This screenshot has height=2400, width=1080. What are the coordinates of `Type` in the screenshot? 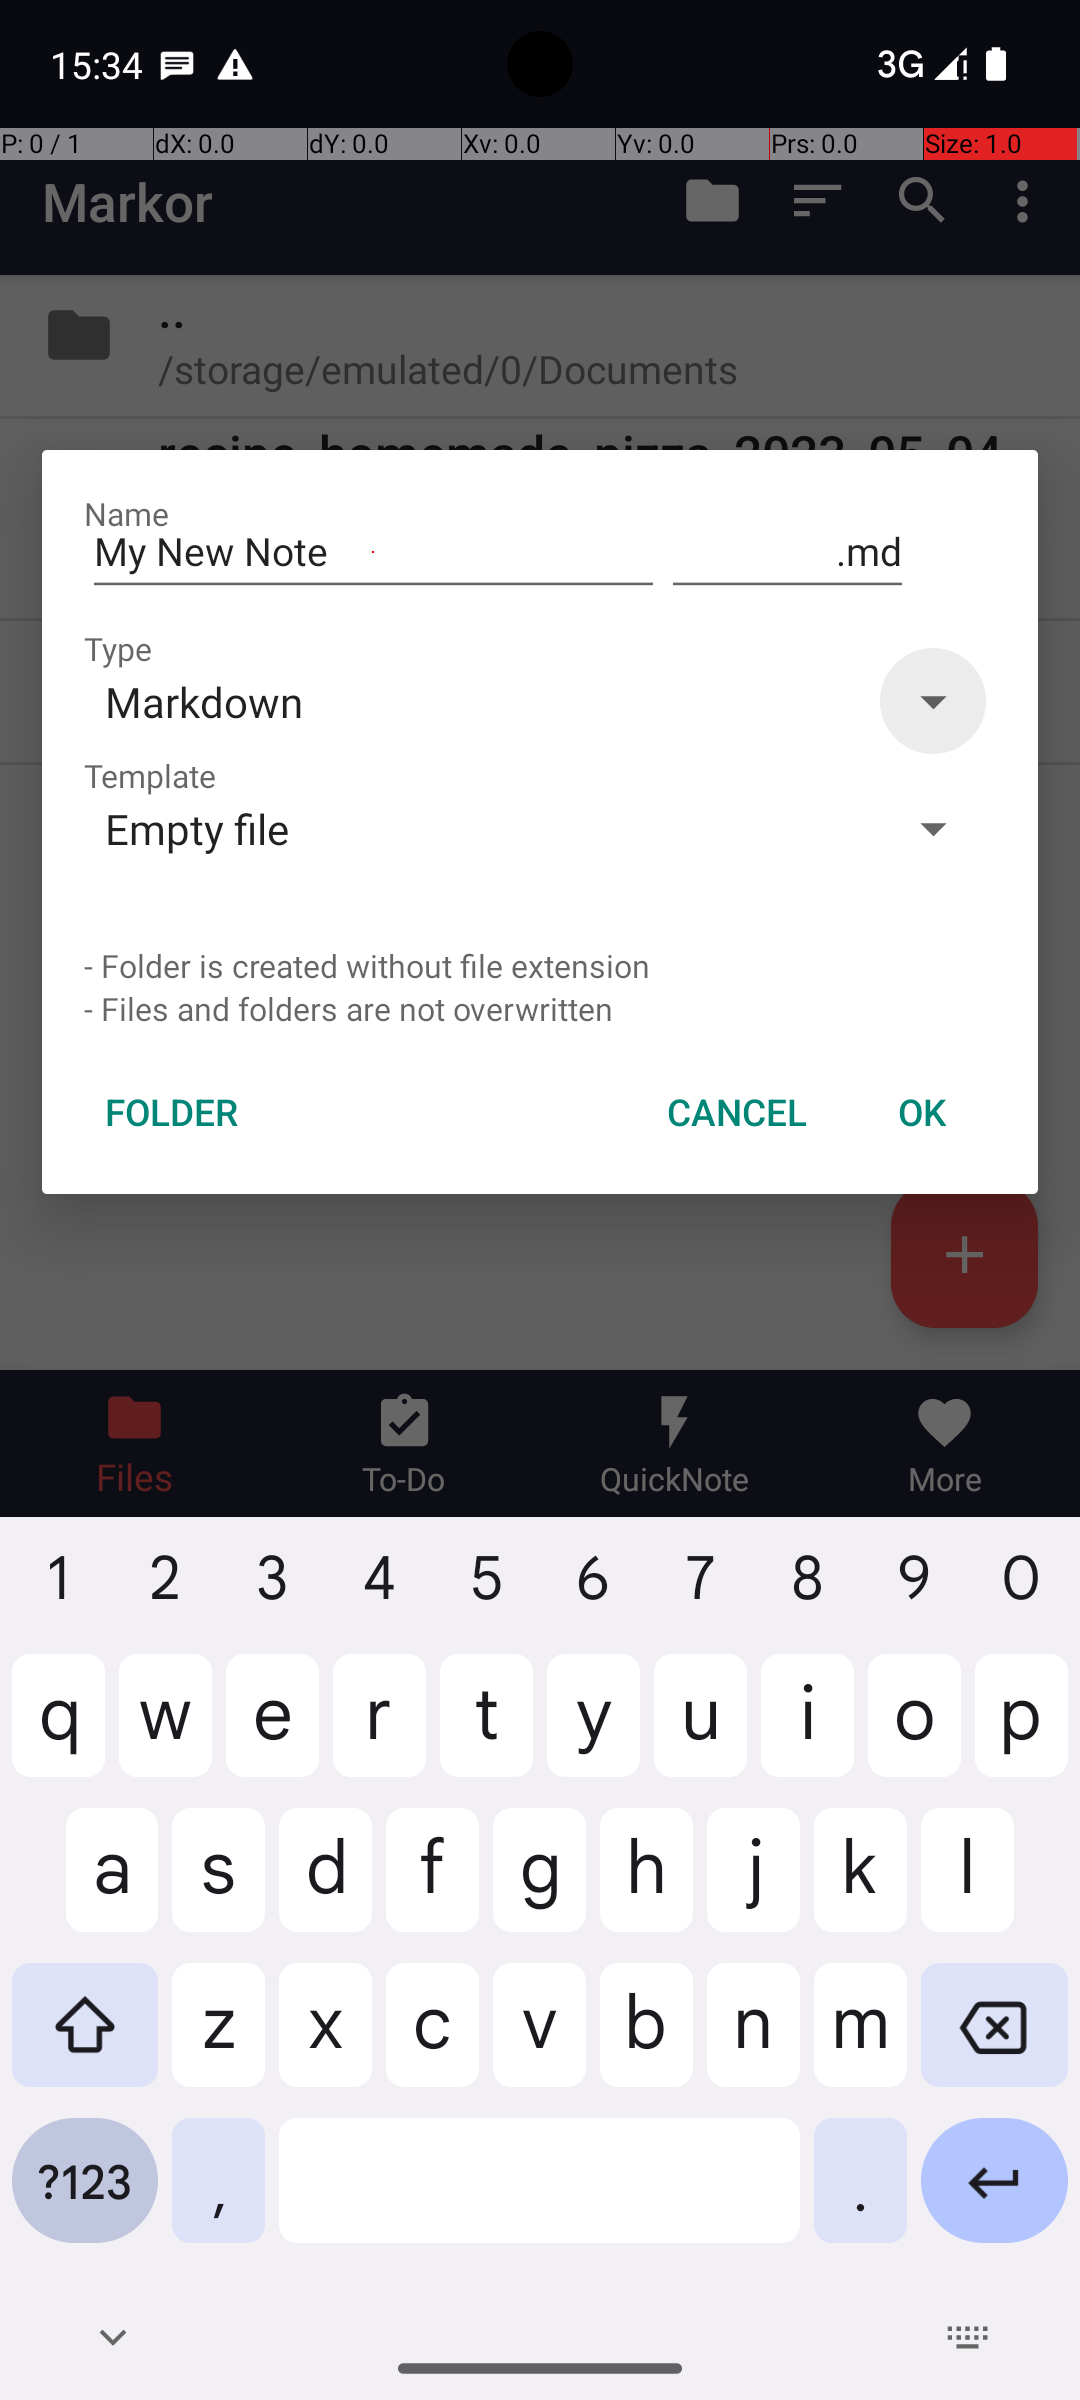 It's located at (118, 648).